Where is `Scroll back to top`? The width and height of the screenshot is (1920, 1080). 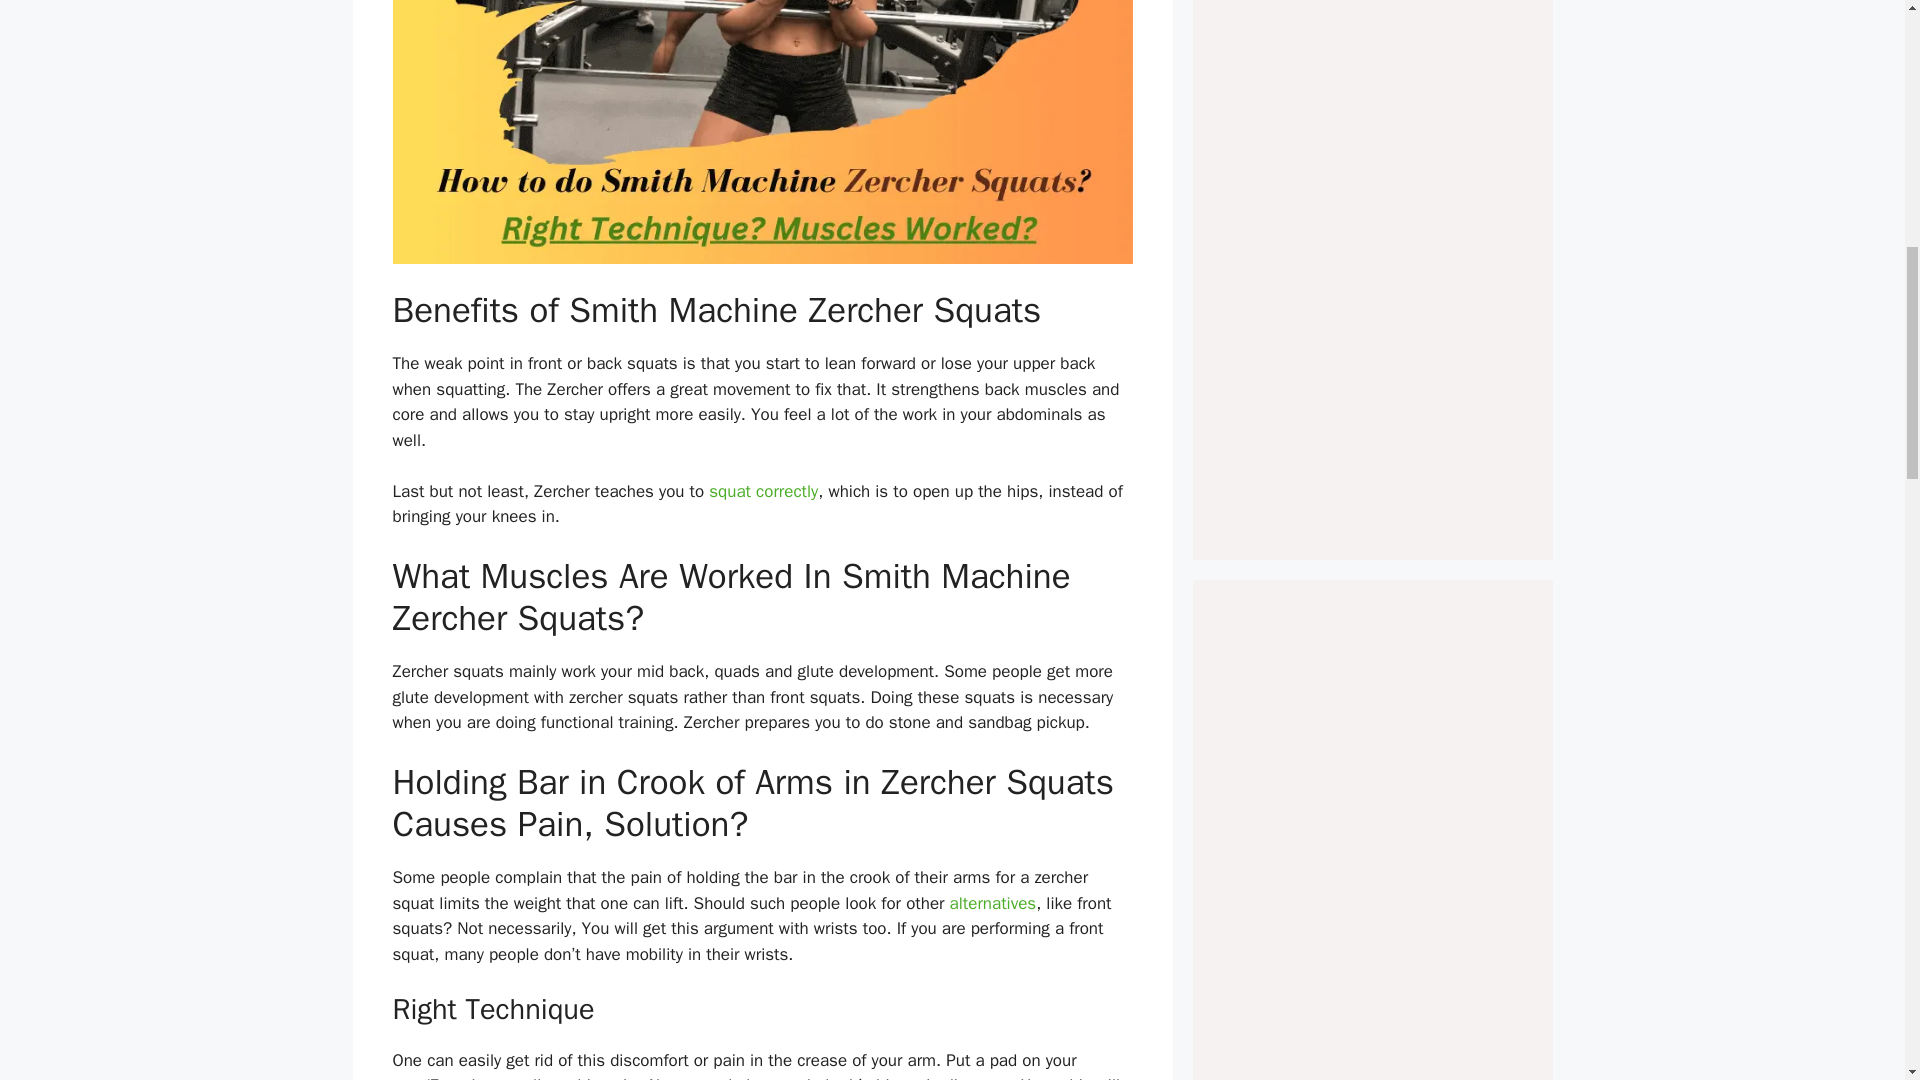
Scroll back to top is located at coordinates (1855, 949).